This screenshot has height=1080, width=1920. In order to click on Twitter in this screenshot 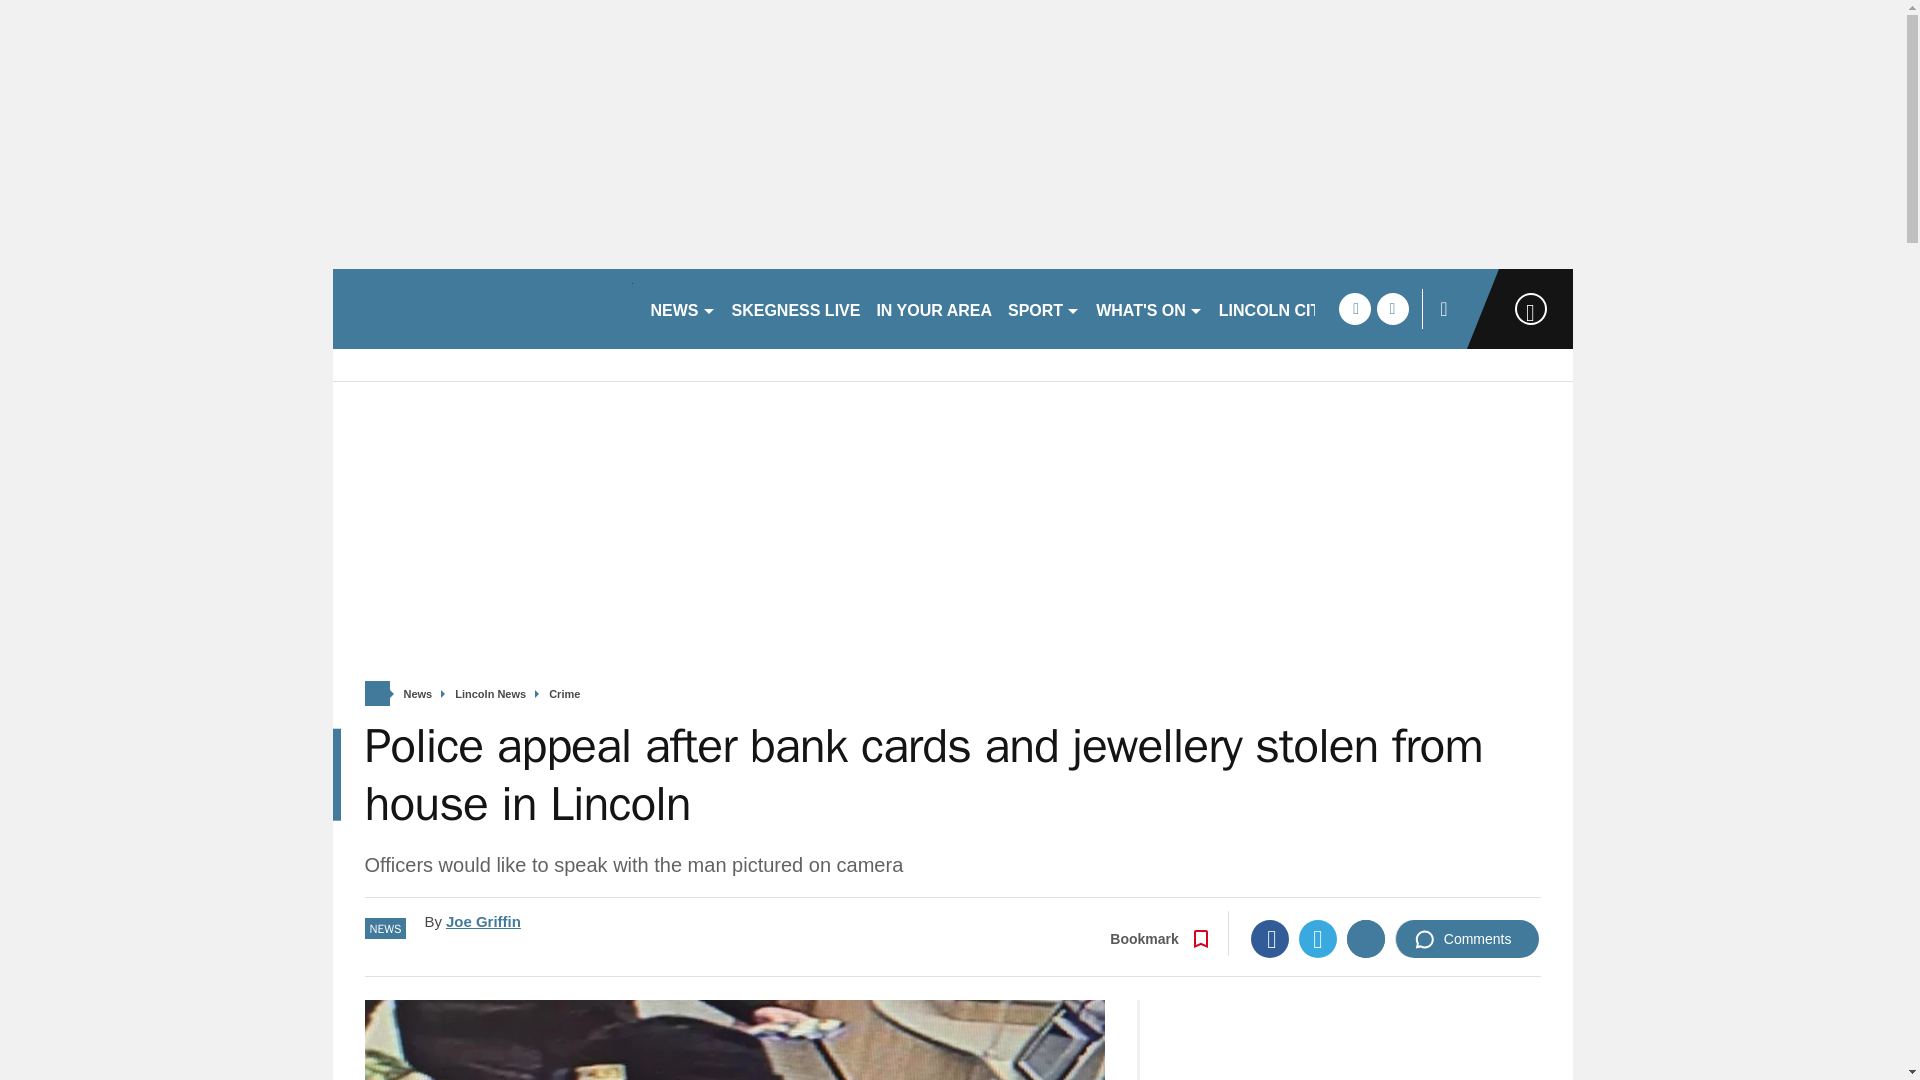, I will do `click(1318, 938)`.